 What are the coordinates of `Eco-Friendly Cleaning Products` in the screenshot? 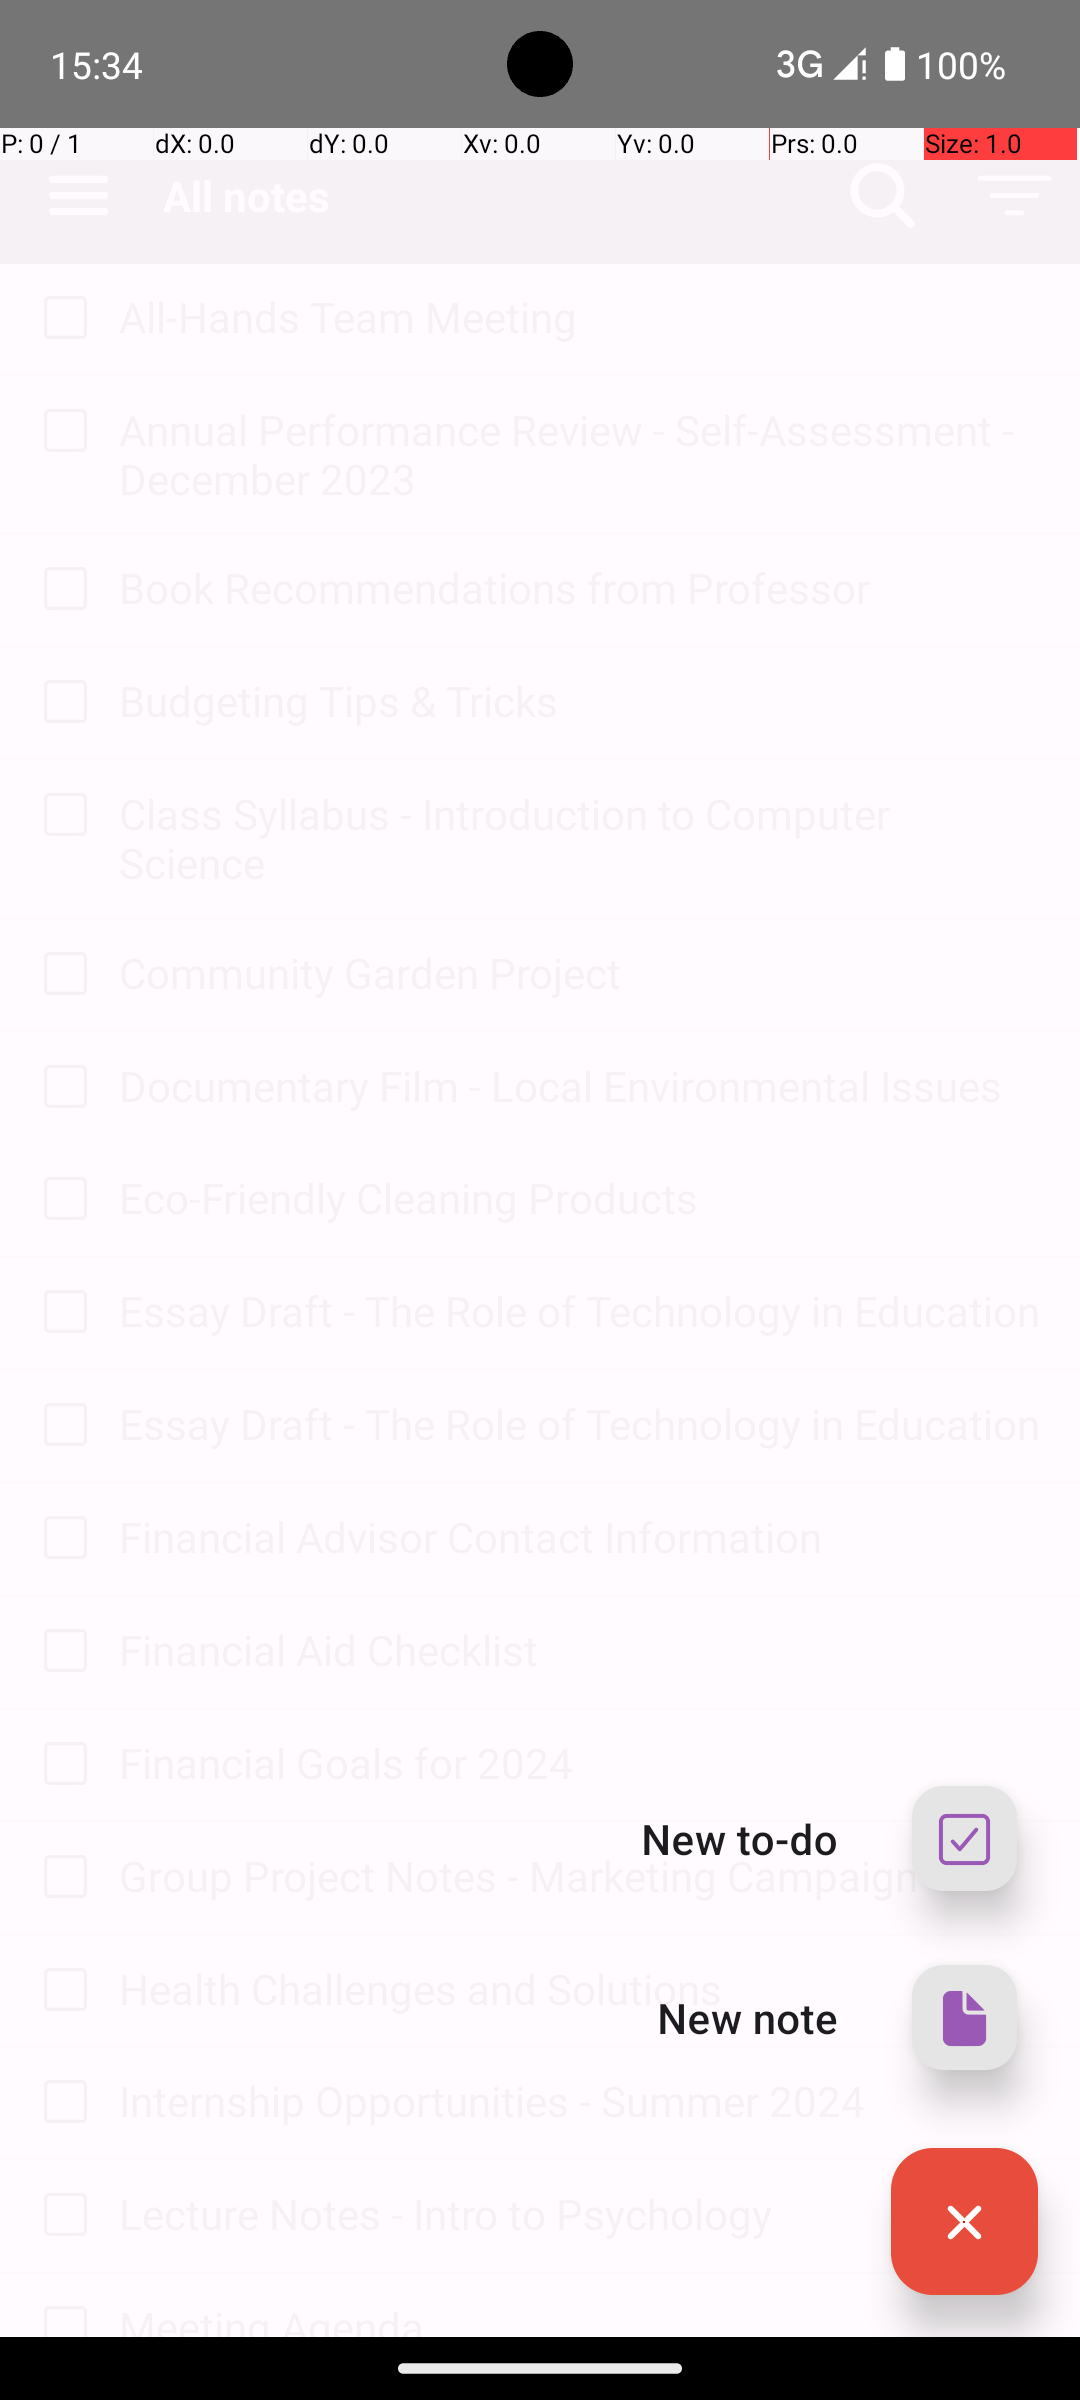 It's located at (580, 1198).